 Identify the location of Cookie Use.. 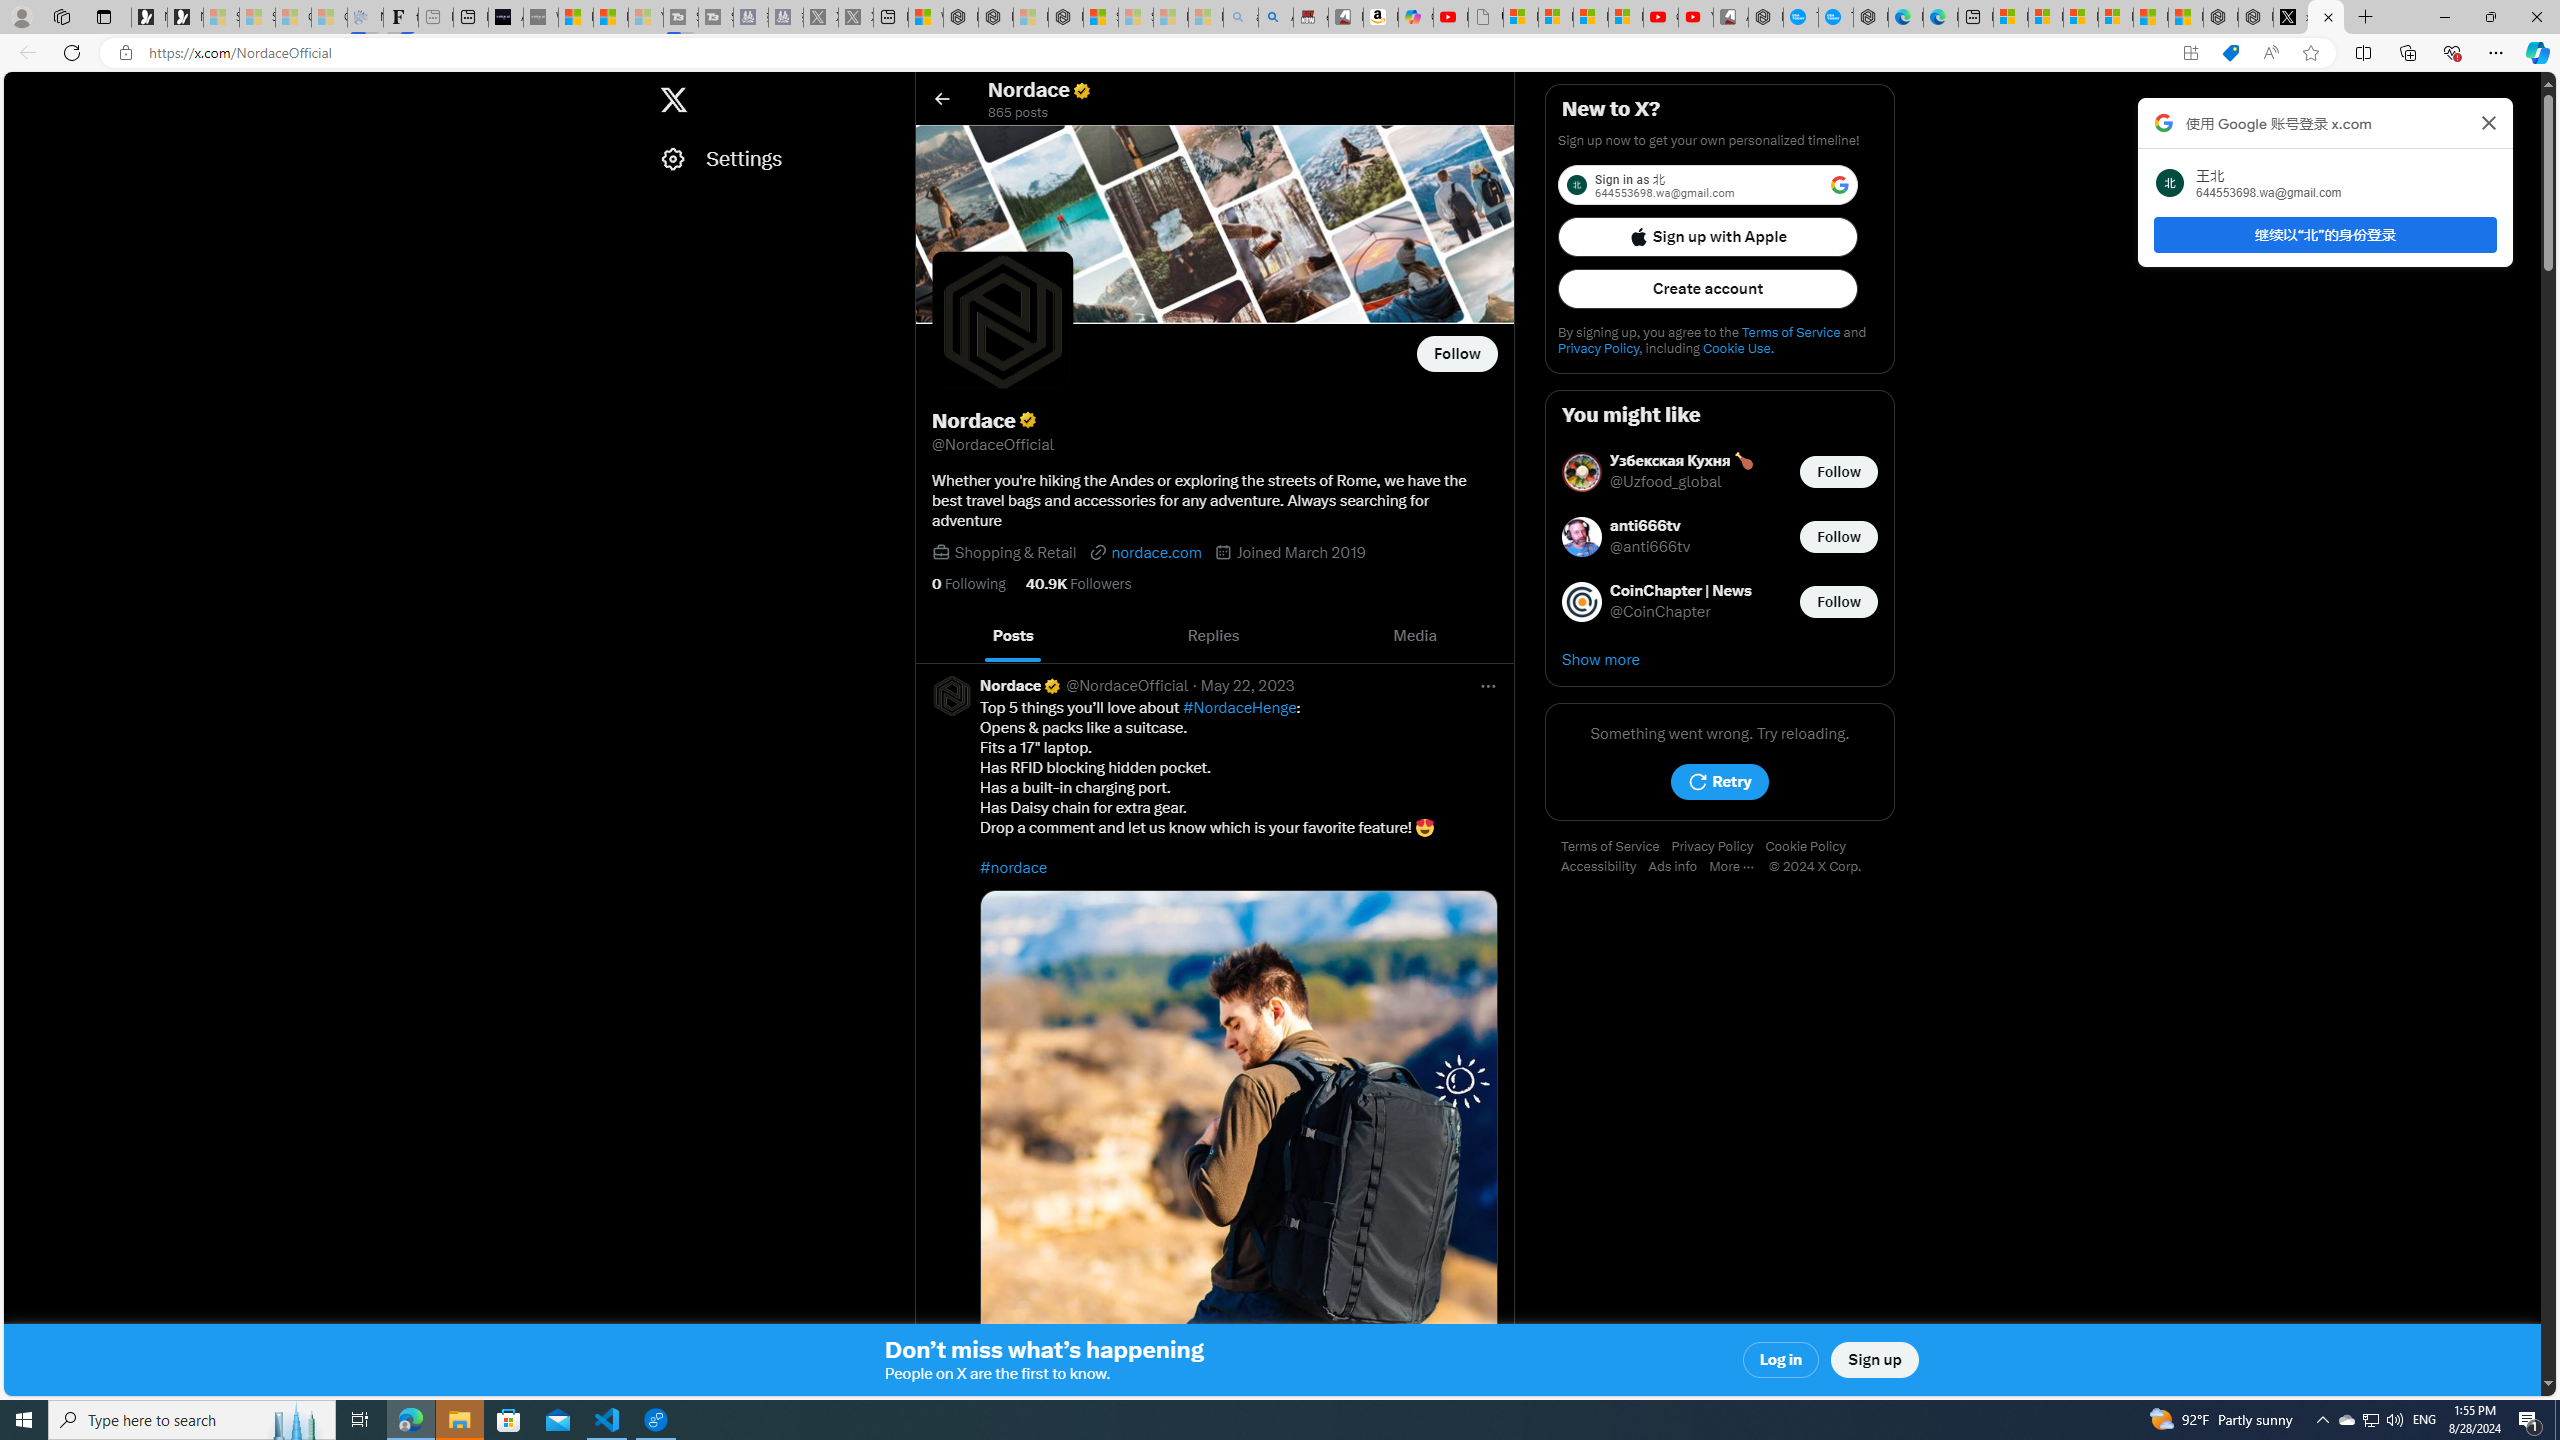
(1738, 348).